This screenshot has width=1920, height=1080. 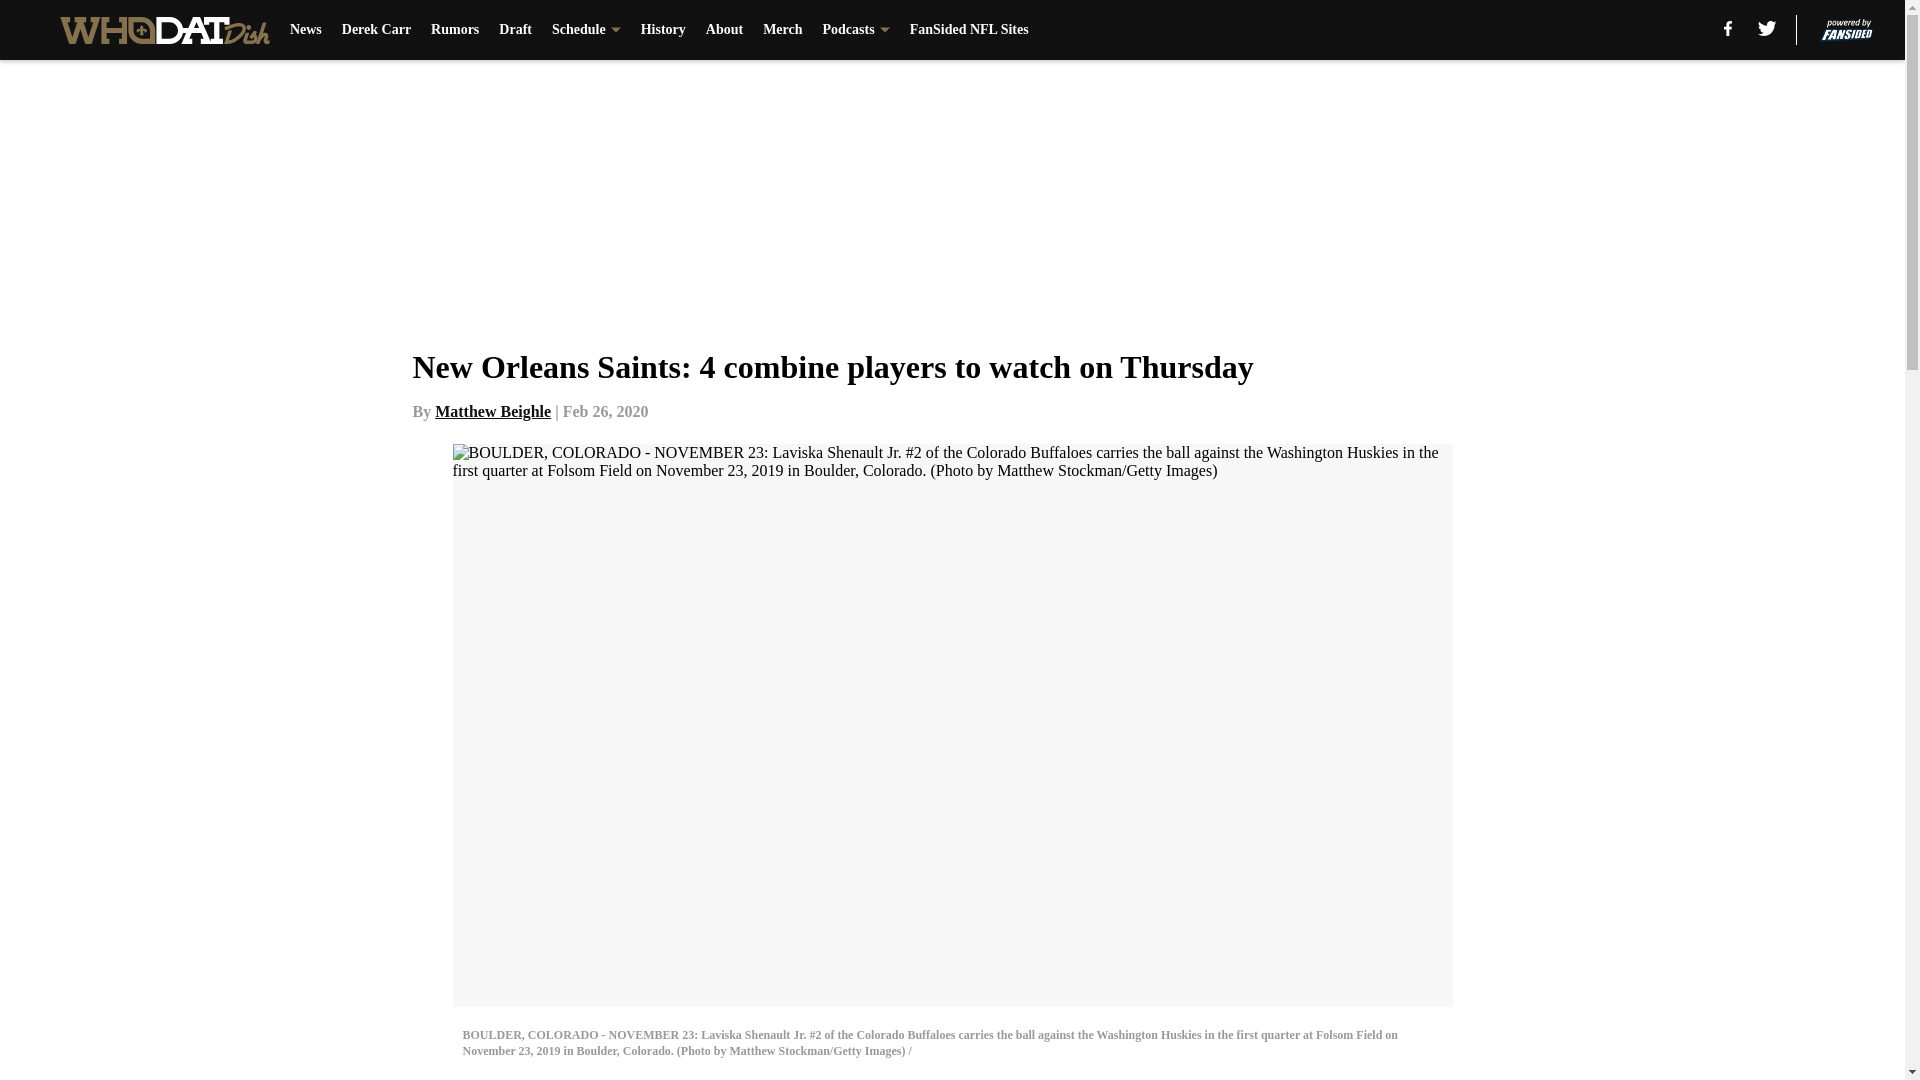 What do you see at coordinates (376, 30) in the screenshot?
I see `Derek Carr` at bounding box center [376, 30].